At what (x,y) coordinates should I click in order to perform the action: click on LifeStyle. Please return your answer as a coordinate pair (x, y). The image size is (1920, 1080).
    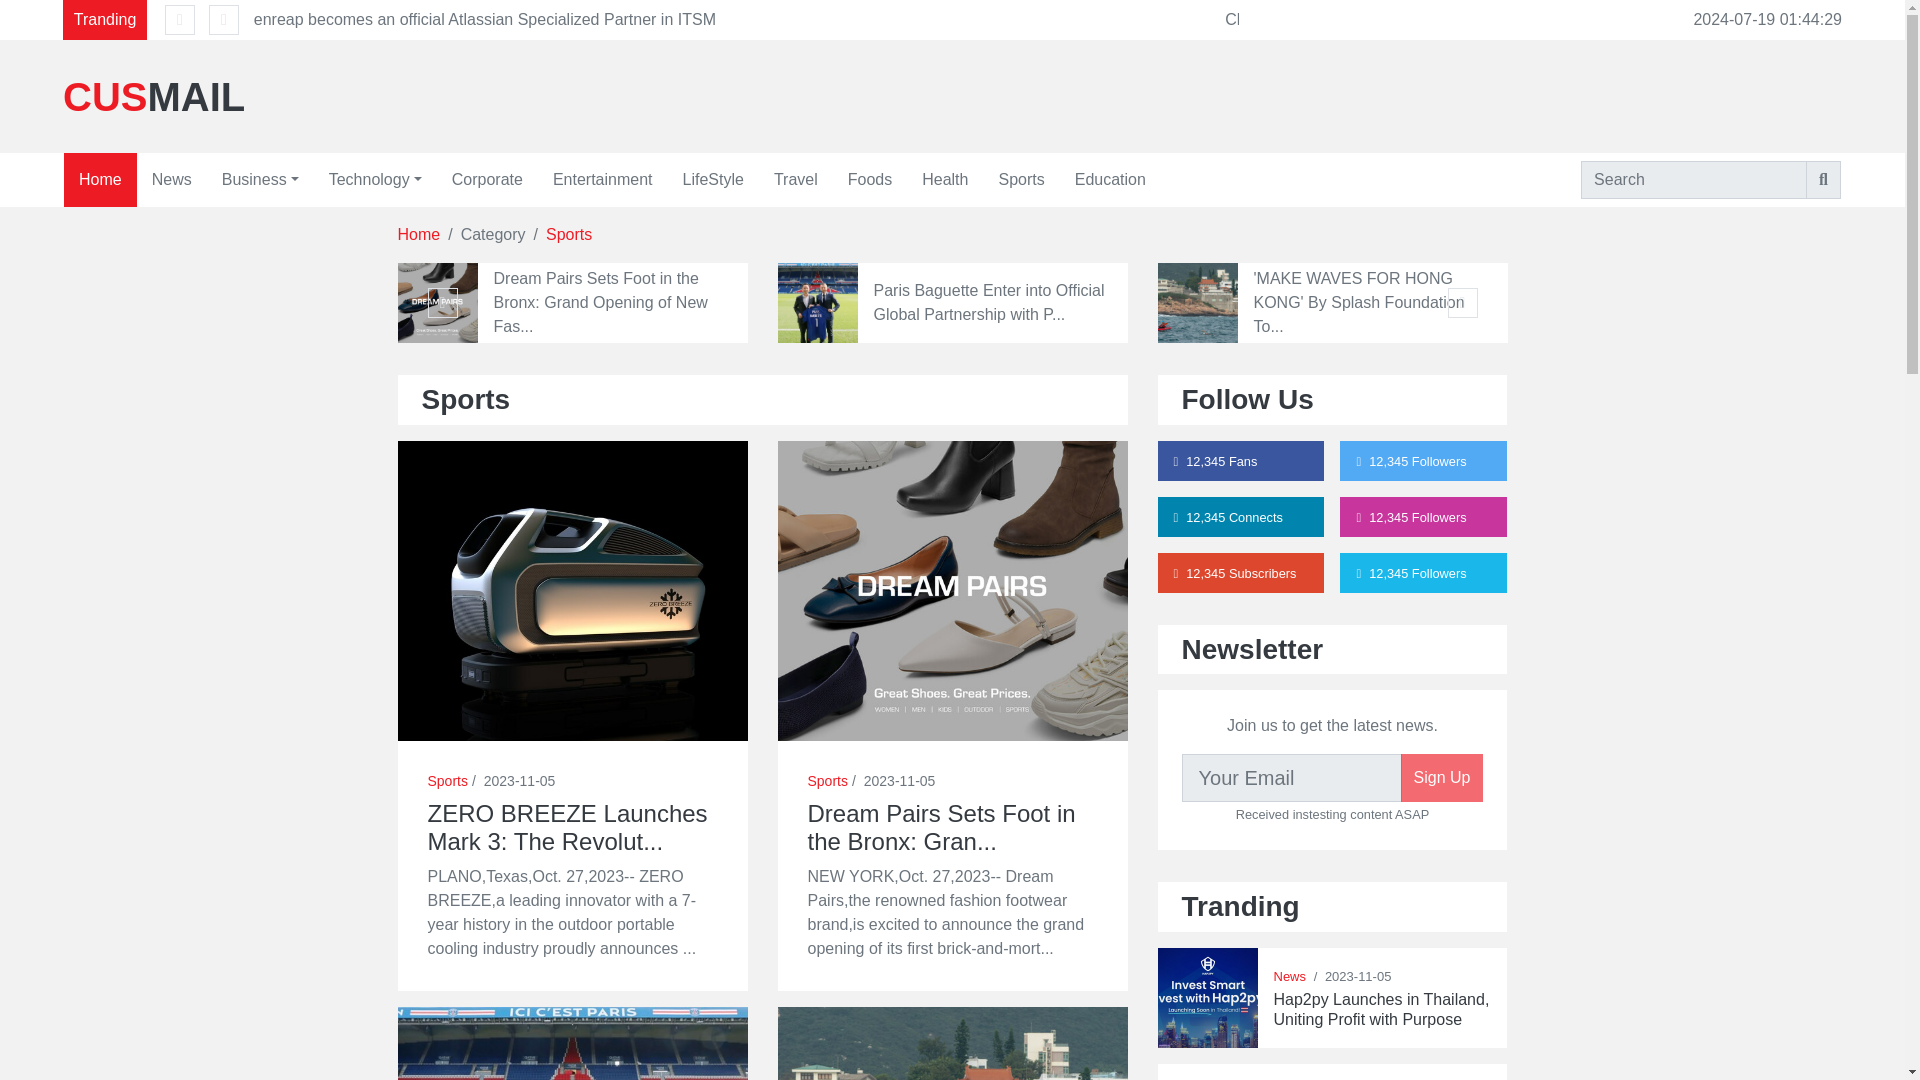
    Looking at the image, I should click on (713, 180).